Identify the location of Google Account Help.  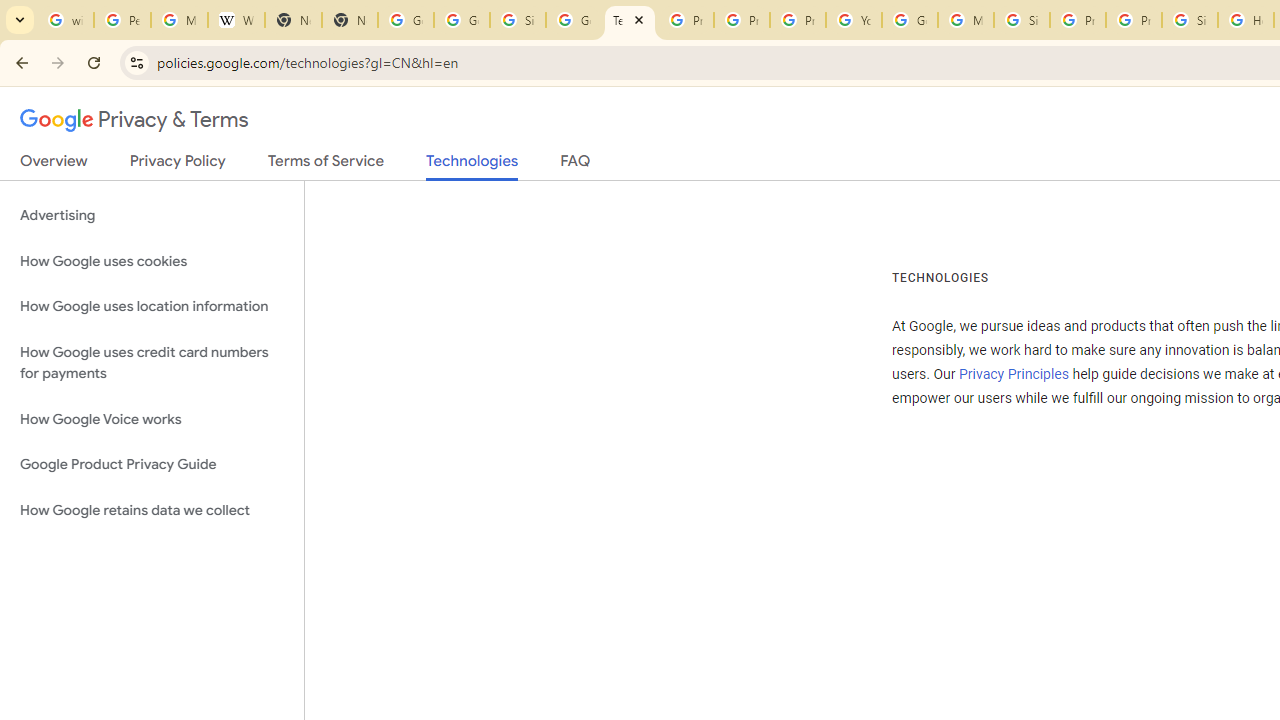
(910, 20).